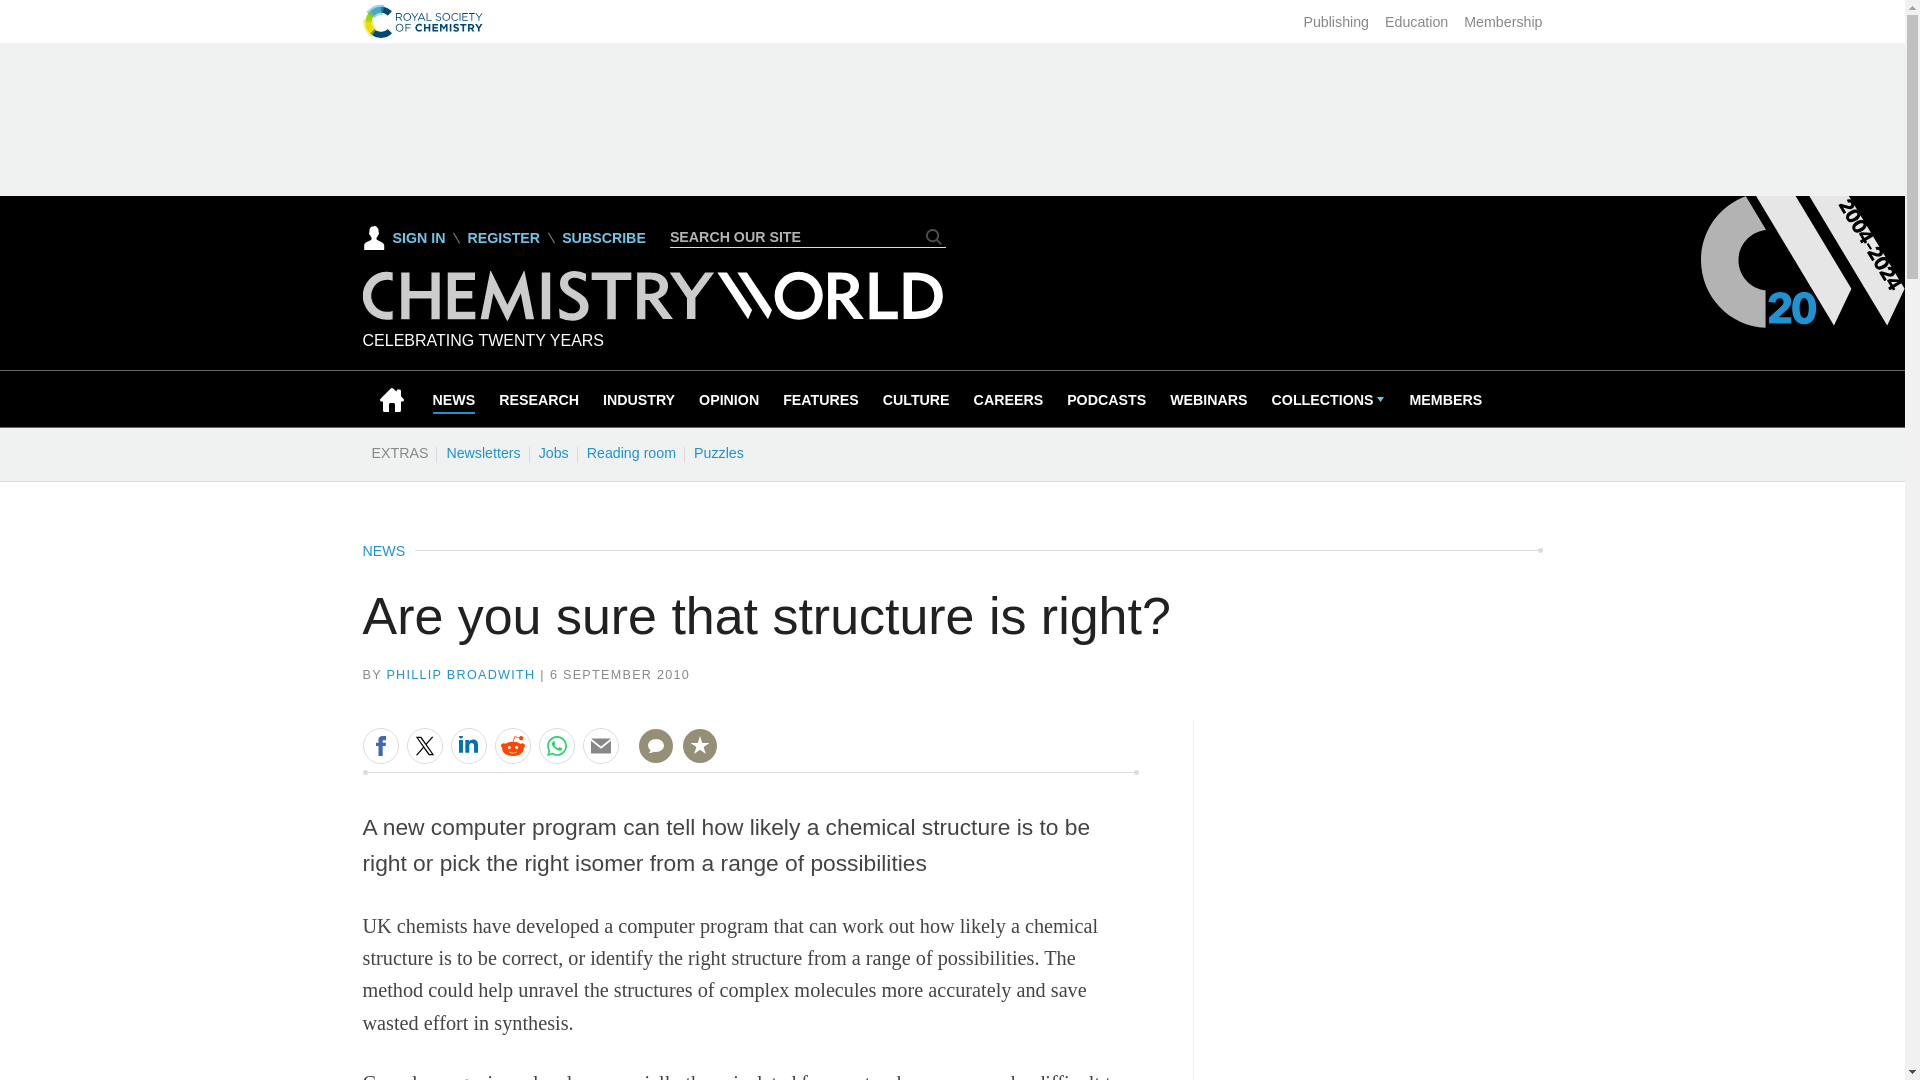  Describe the element at coordinates (600, 745) in the screenshot. I see `Share this by email` at that location.